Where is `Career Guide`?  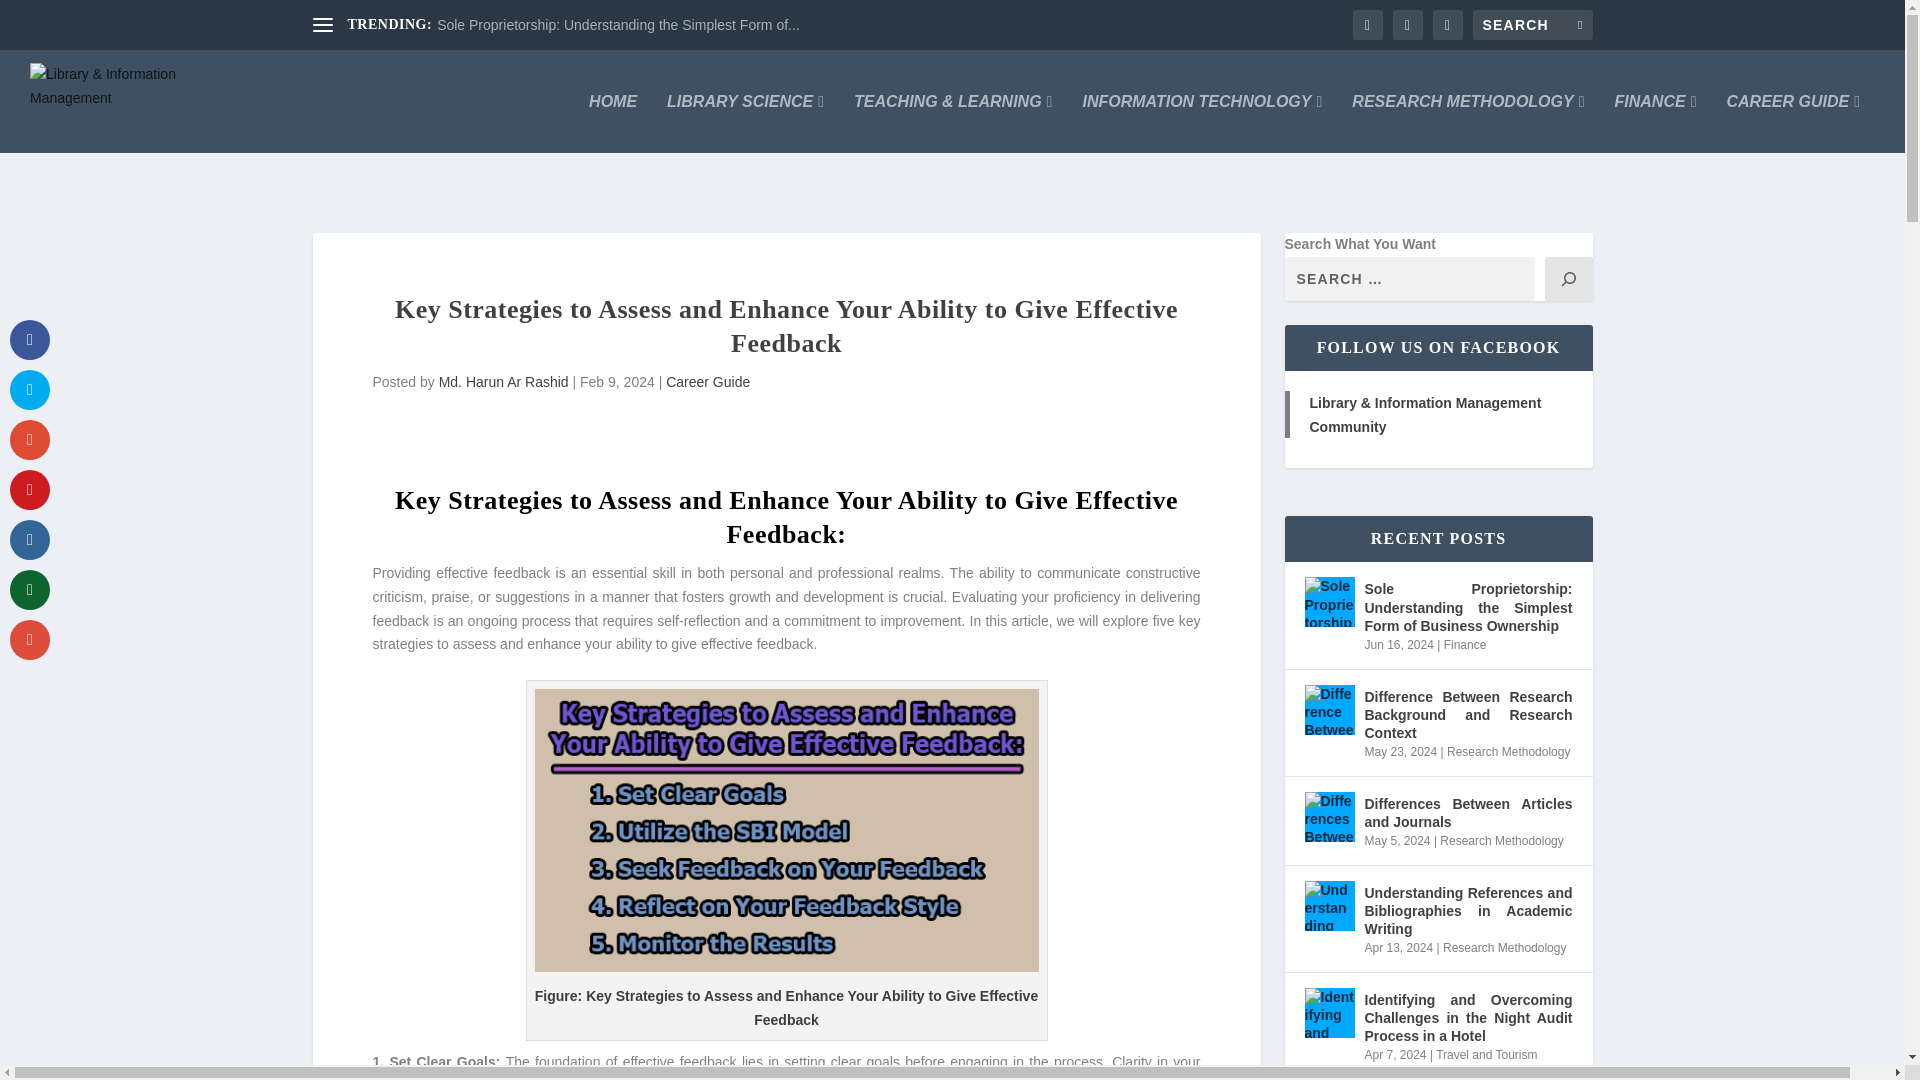 Career Guide is located at coordinates (708, 381).